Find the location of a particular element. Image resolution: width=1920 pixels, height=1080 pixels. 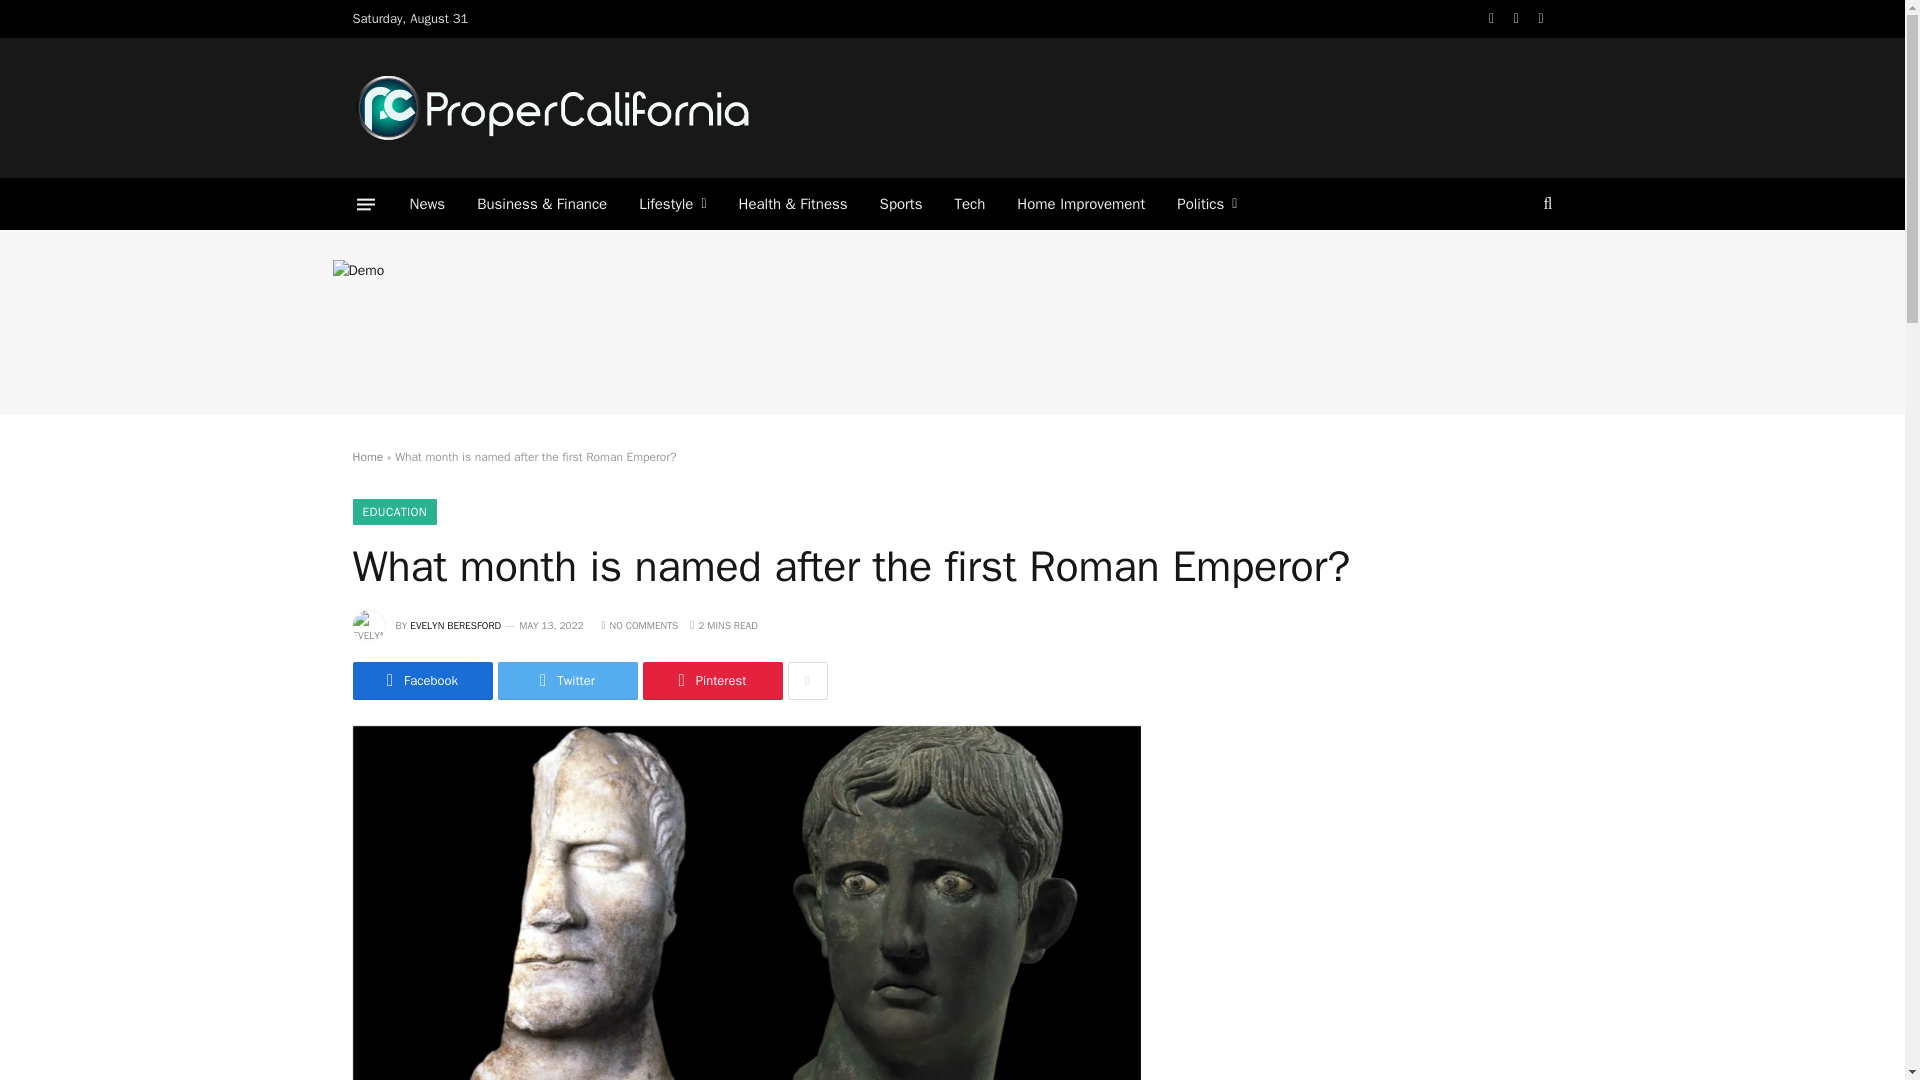

Propercalifornia is located at coordinates (552, 108).